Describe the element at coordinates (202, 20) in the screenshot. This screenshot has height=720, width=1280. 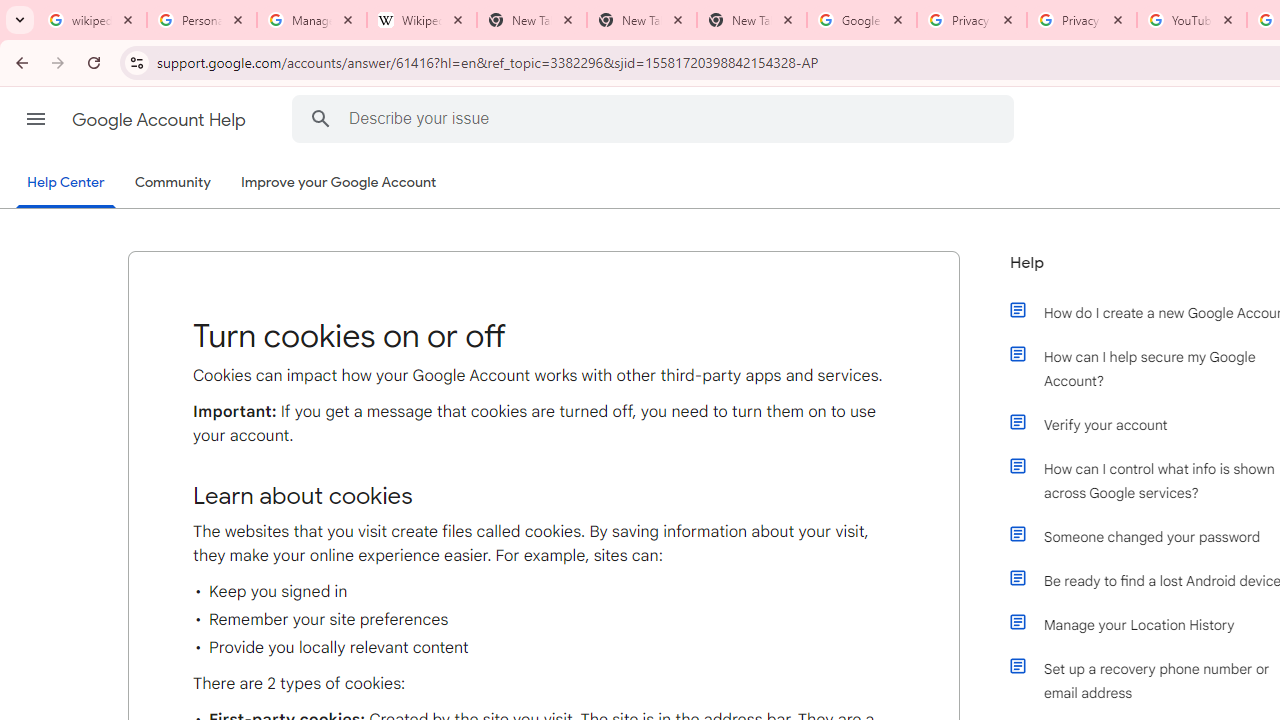
I see `Personalization & Google Search results - Google Search Help` at that location.